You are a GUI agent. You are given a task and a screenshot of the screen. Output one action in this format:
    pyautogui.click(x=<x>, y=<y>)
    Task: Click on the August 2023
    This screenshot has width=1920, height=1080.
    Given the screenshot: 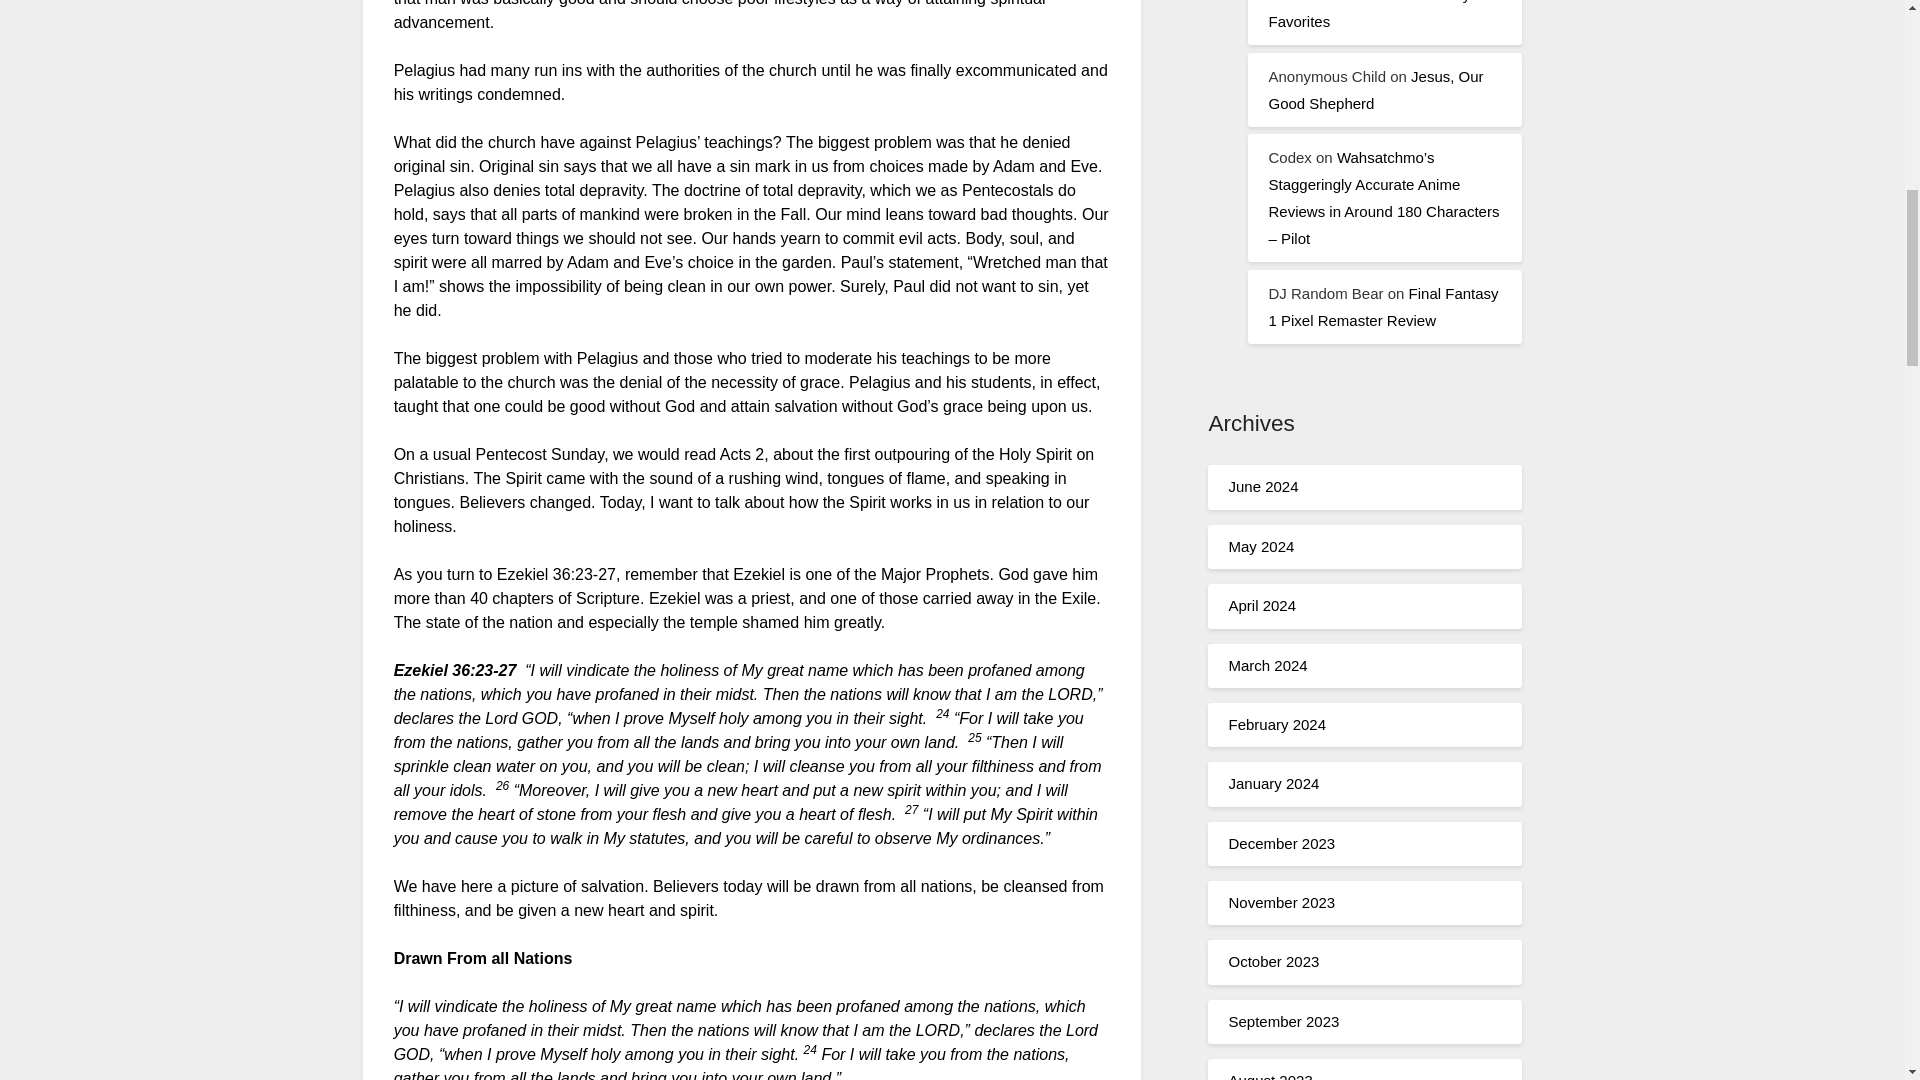 What is the action you would take?
    pyautogui.click(x=1270, y=1076)
    